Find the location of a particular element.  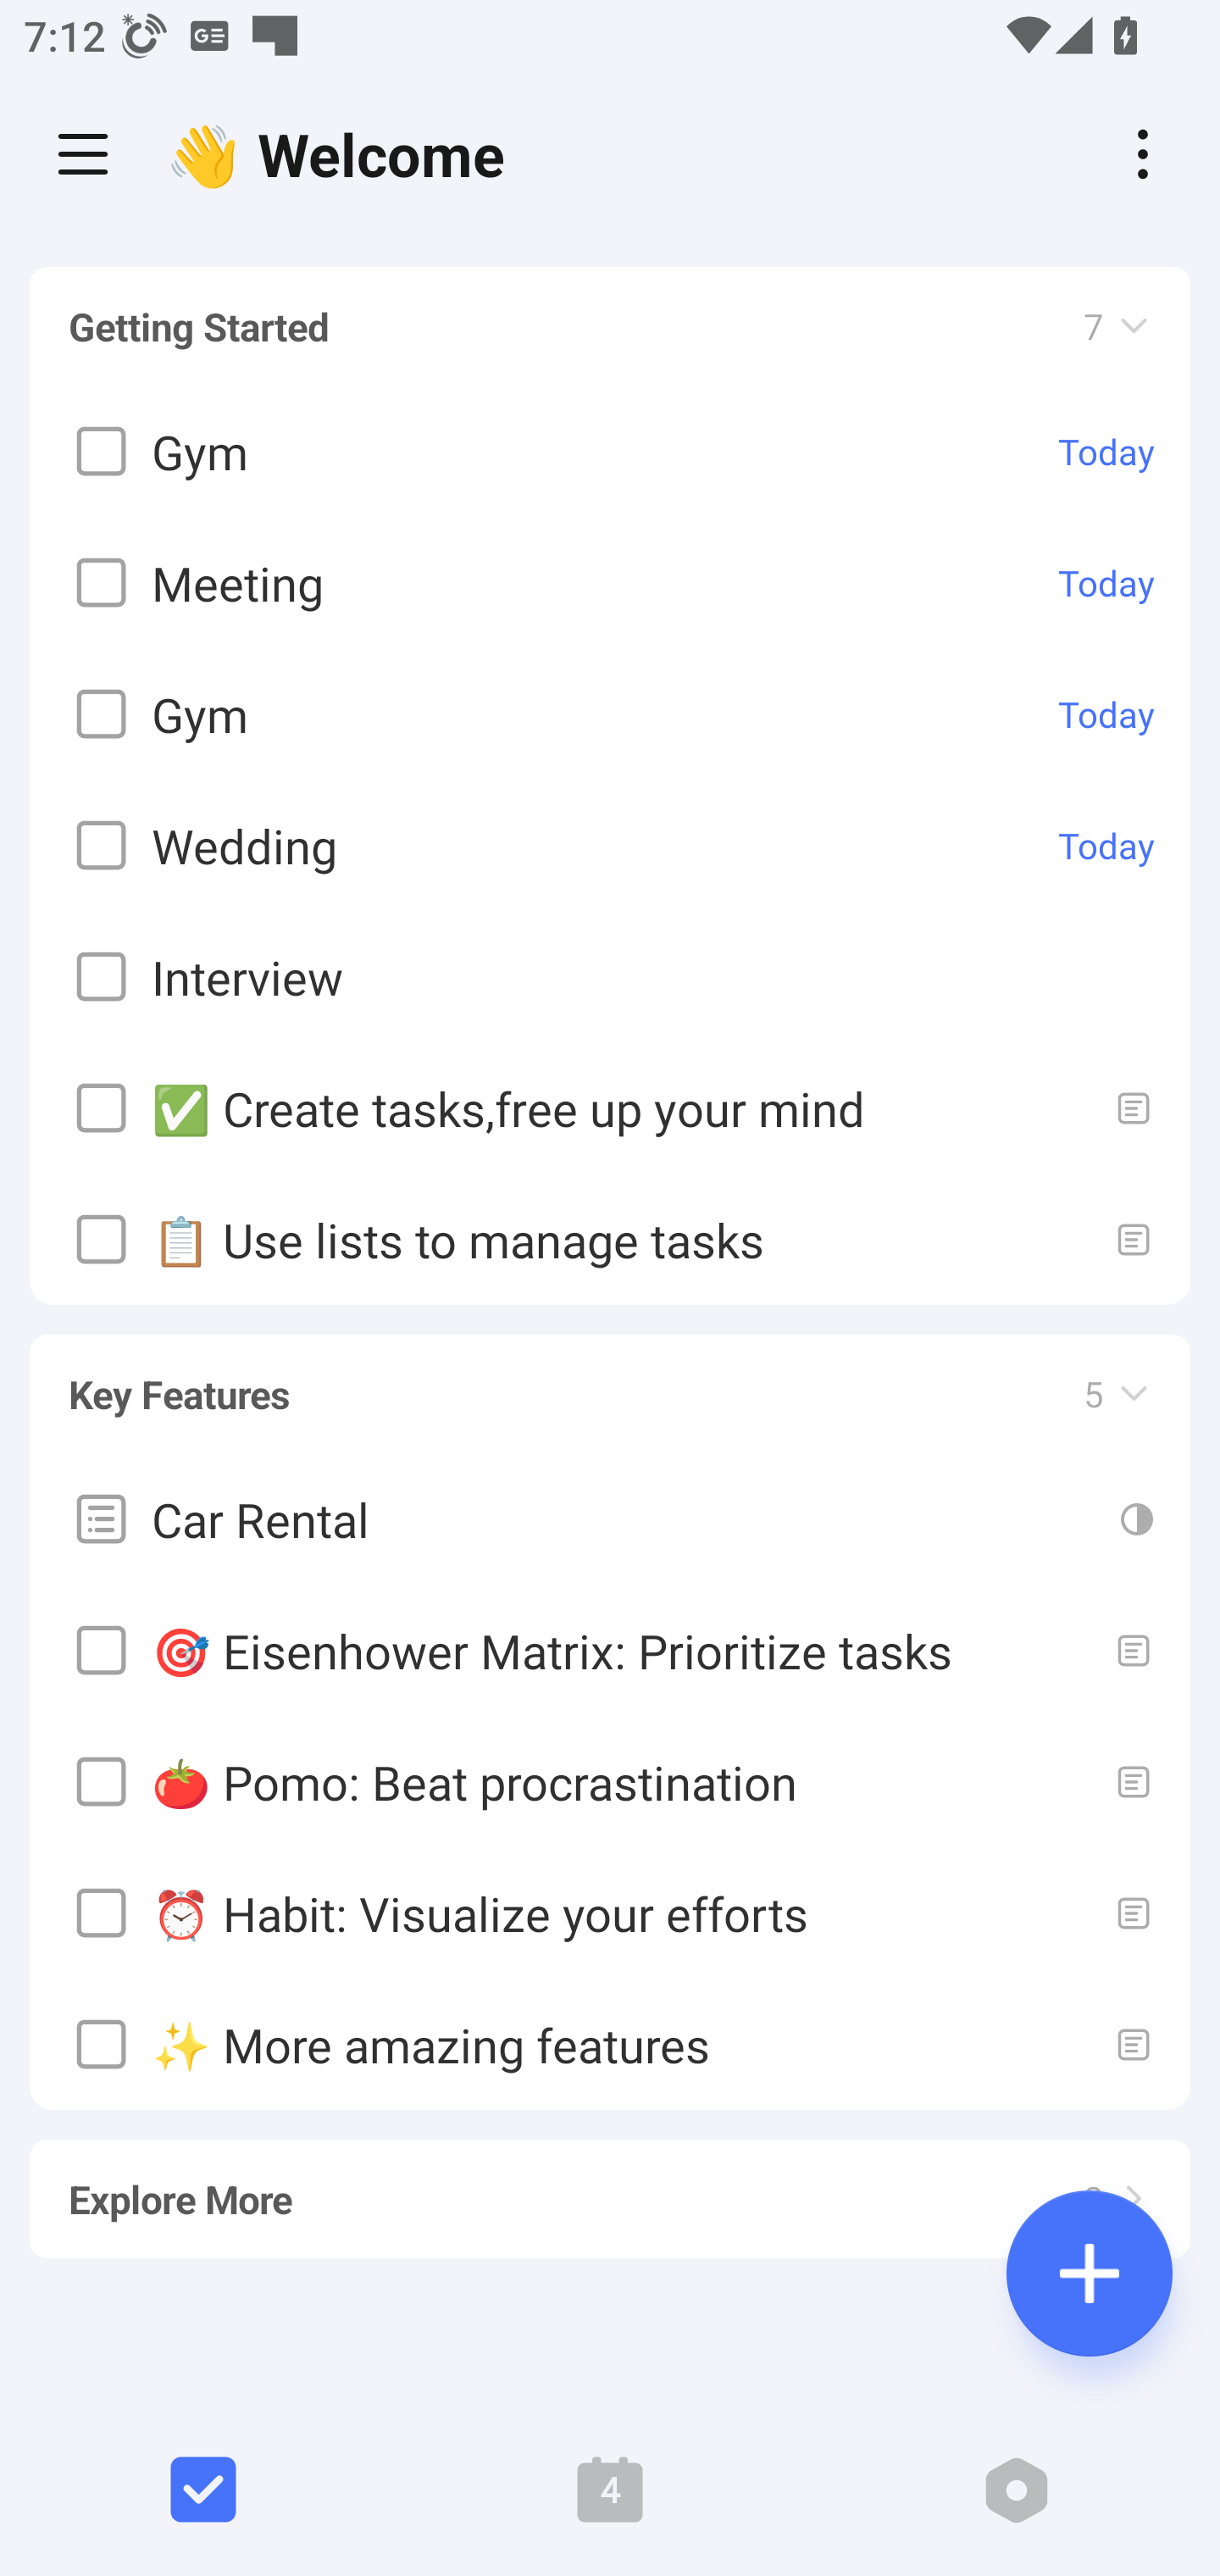

Today is located at coordinates (1106, 583).